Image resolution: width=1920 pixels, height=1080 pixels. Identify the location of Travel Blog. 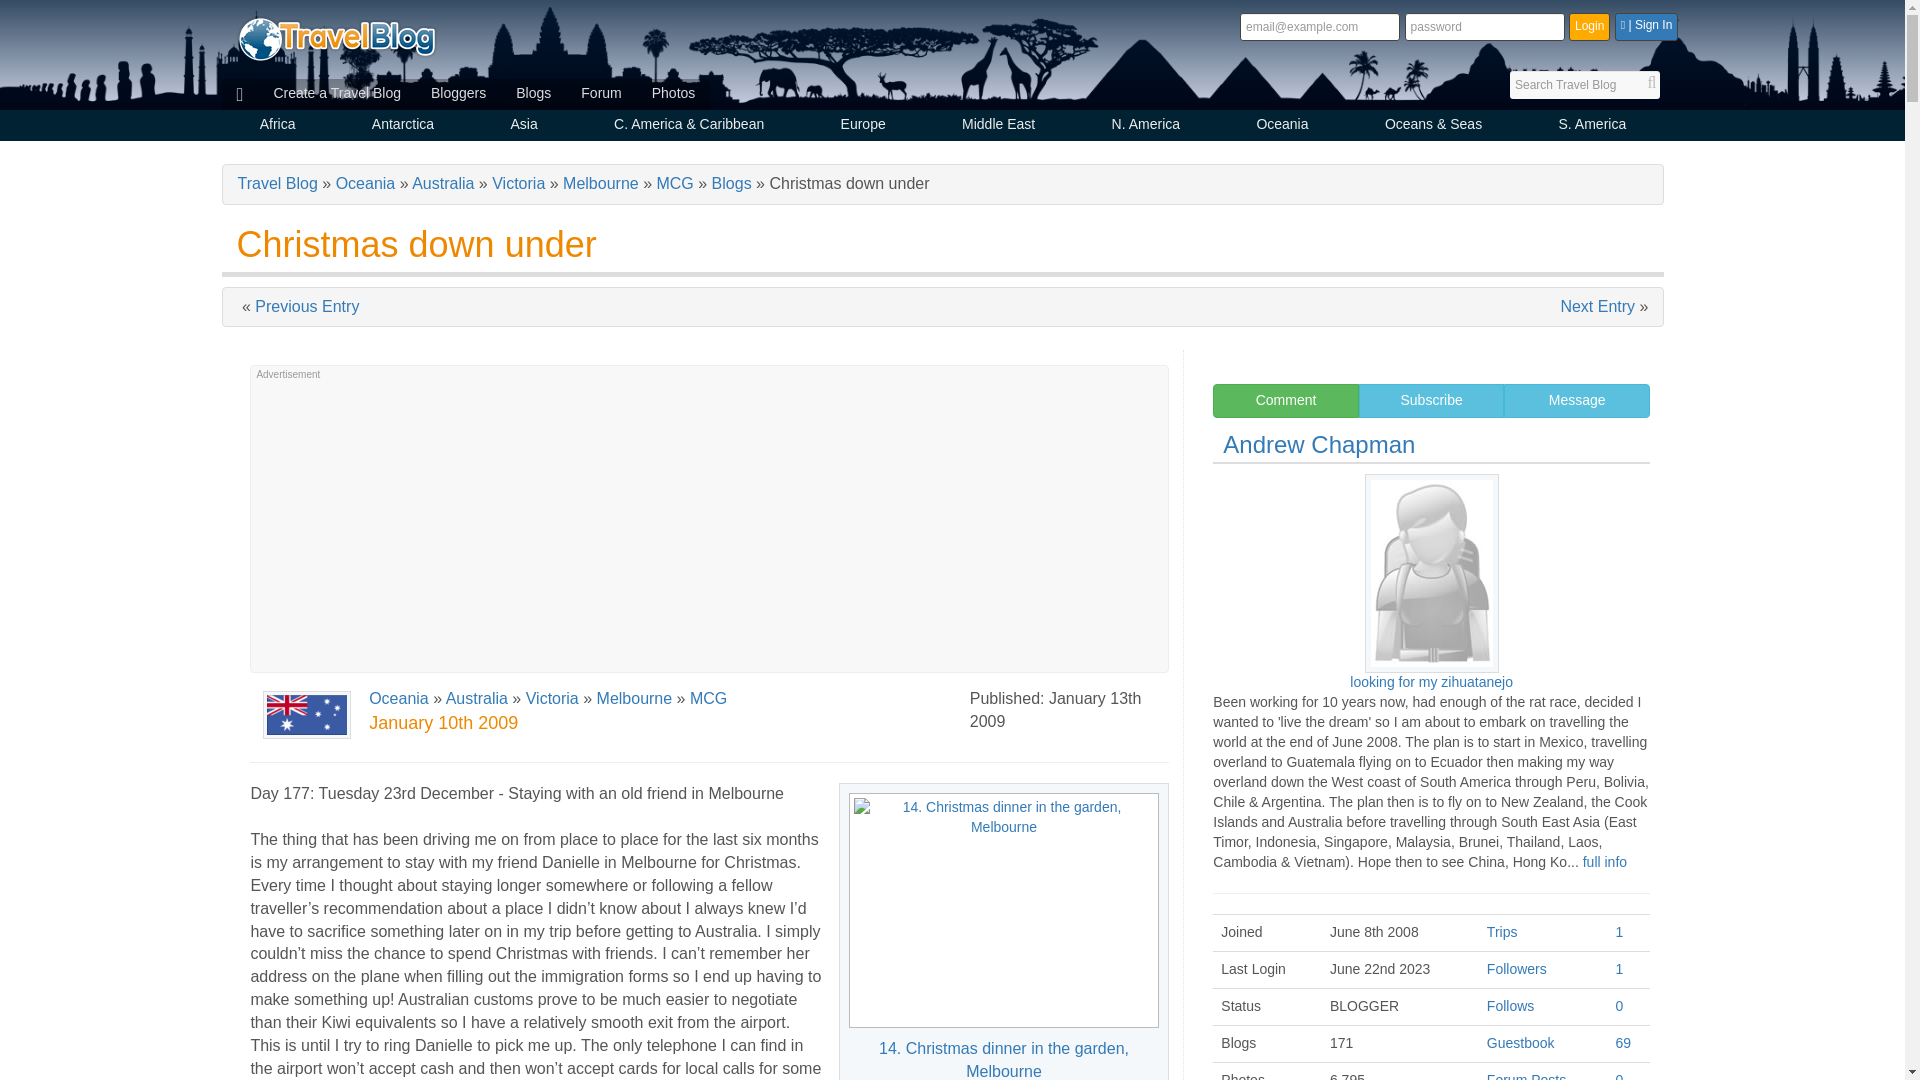
(336, 38).